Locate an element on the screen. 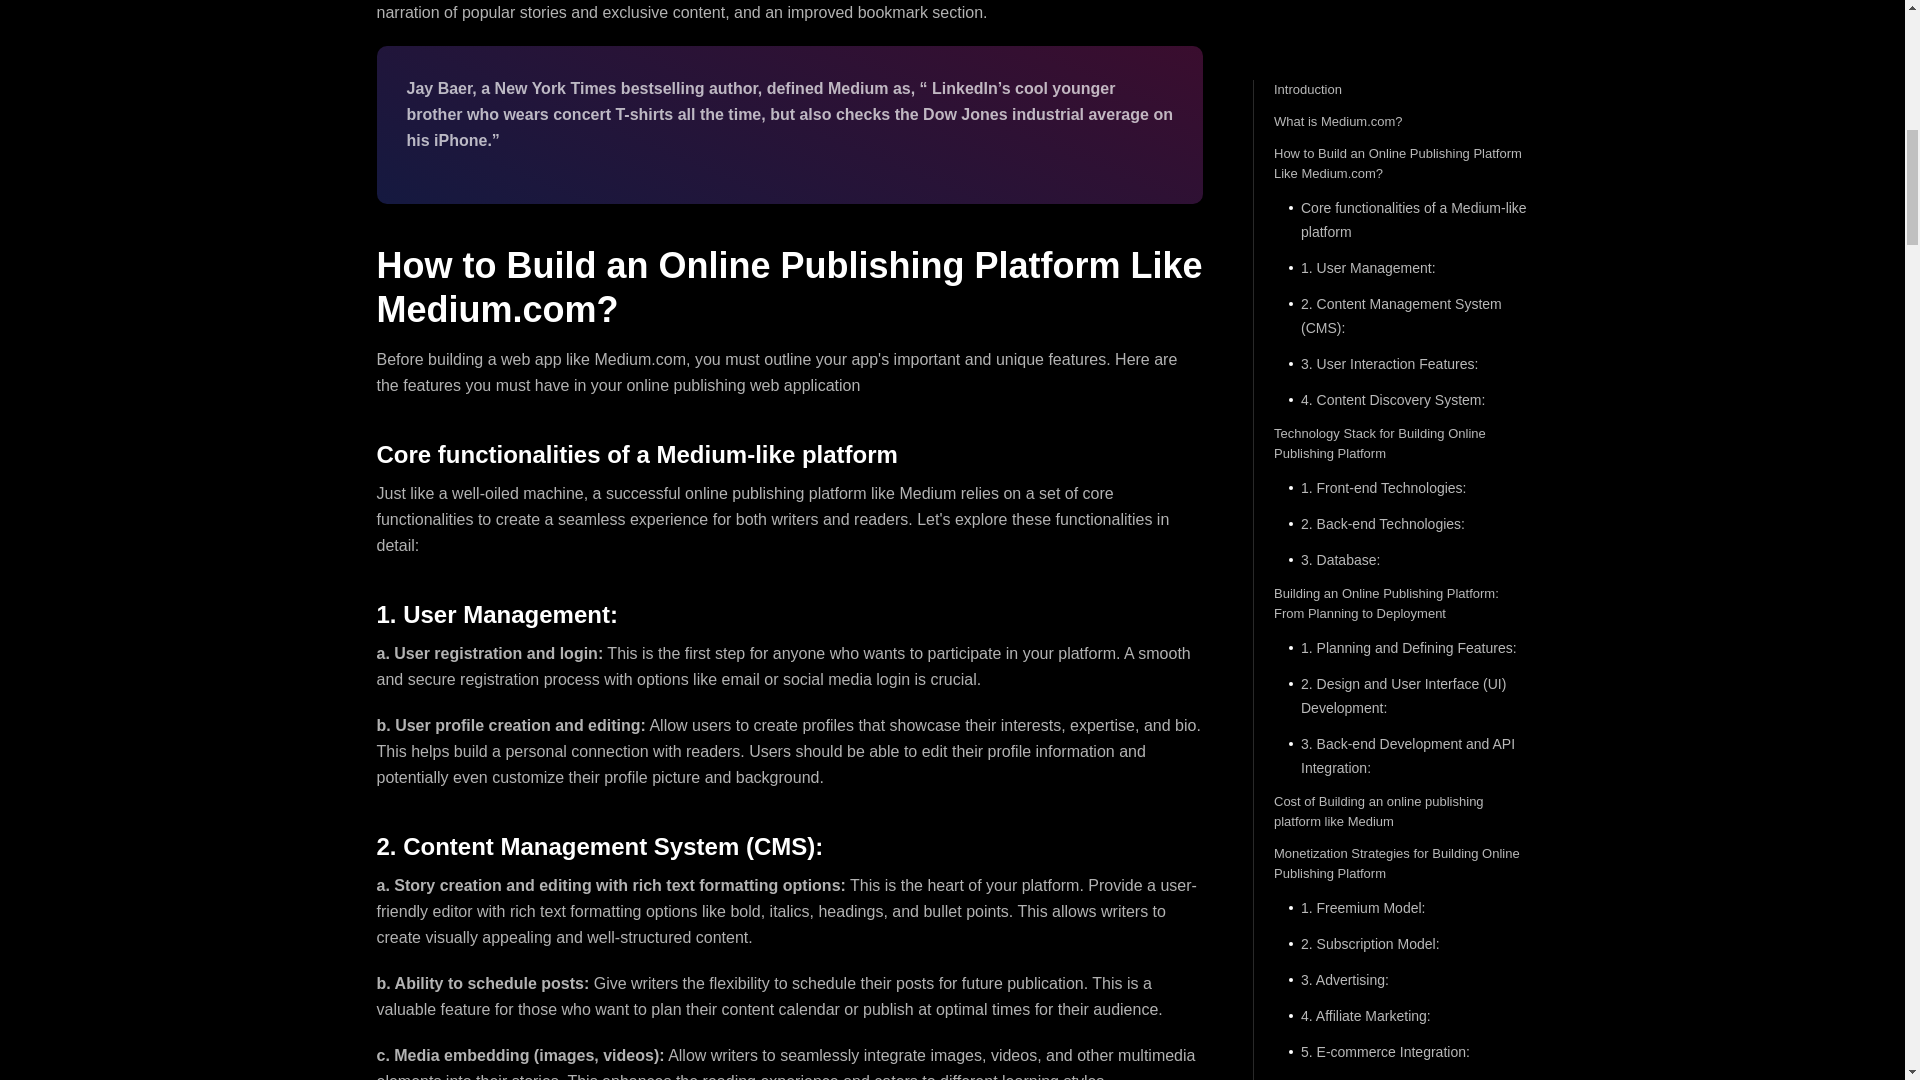  3. Advertising: is located at coordinates (1401, 192).